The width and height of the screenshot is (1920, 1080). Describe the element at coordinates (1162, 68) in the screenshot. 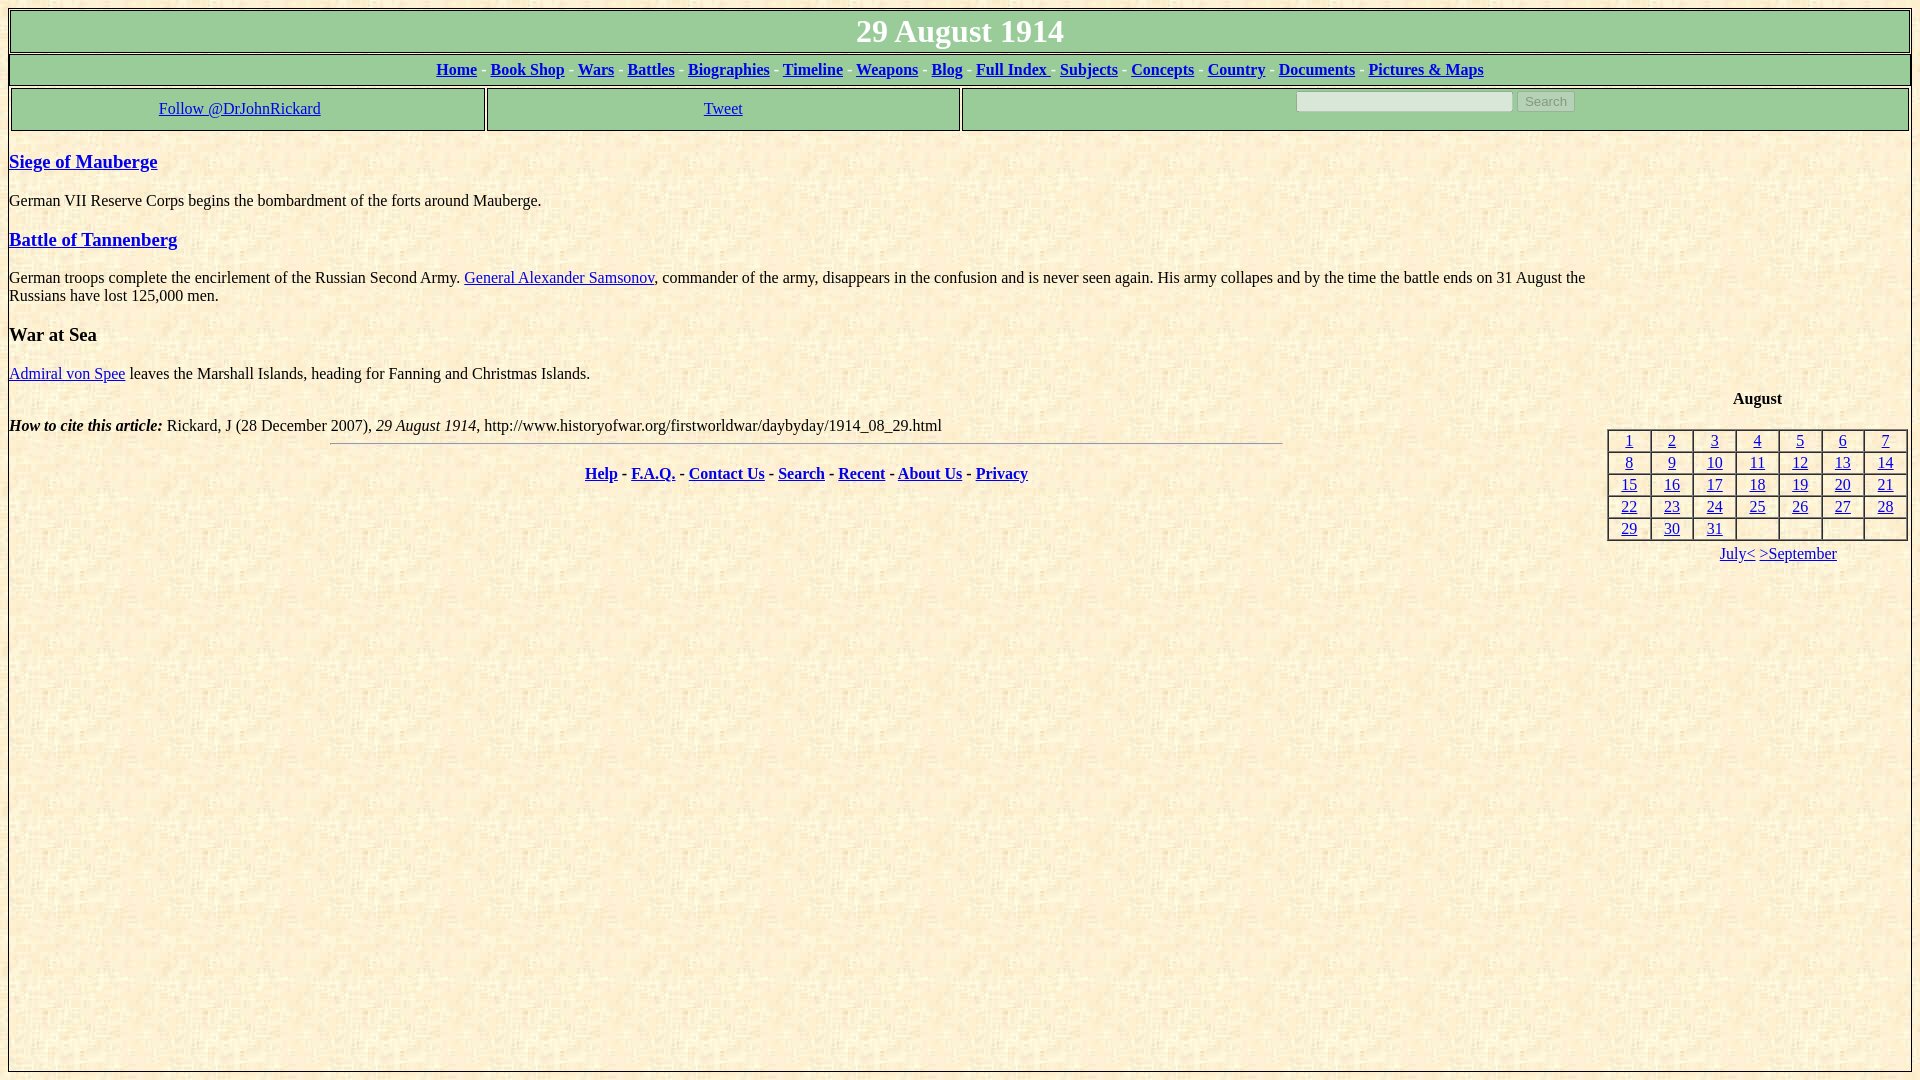

I see `Index of articles on military concepts` at that location.